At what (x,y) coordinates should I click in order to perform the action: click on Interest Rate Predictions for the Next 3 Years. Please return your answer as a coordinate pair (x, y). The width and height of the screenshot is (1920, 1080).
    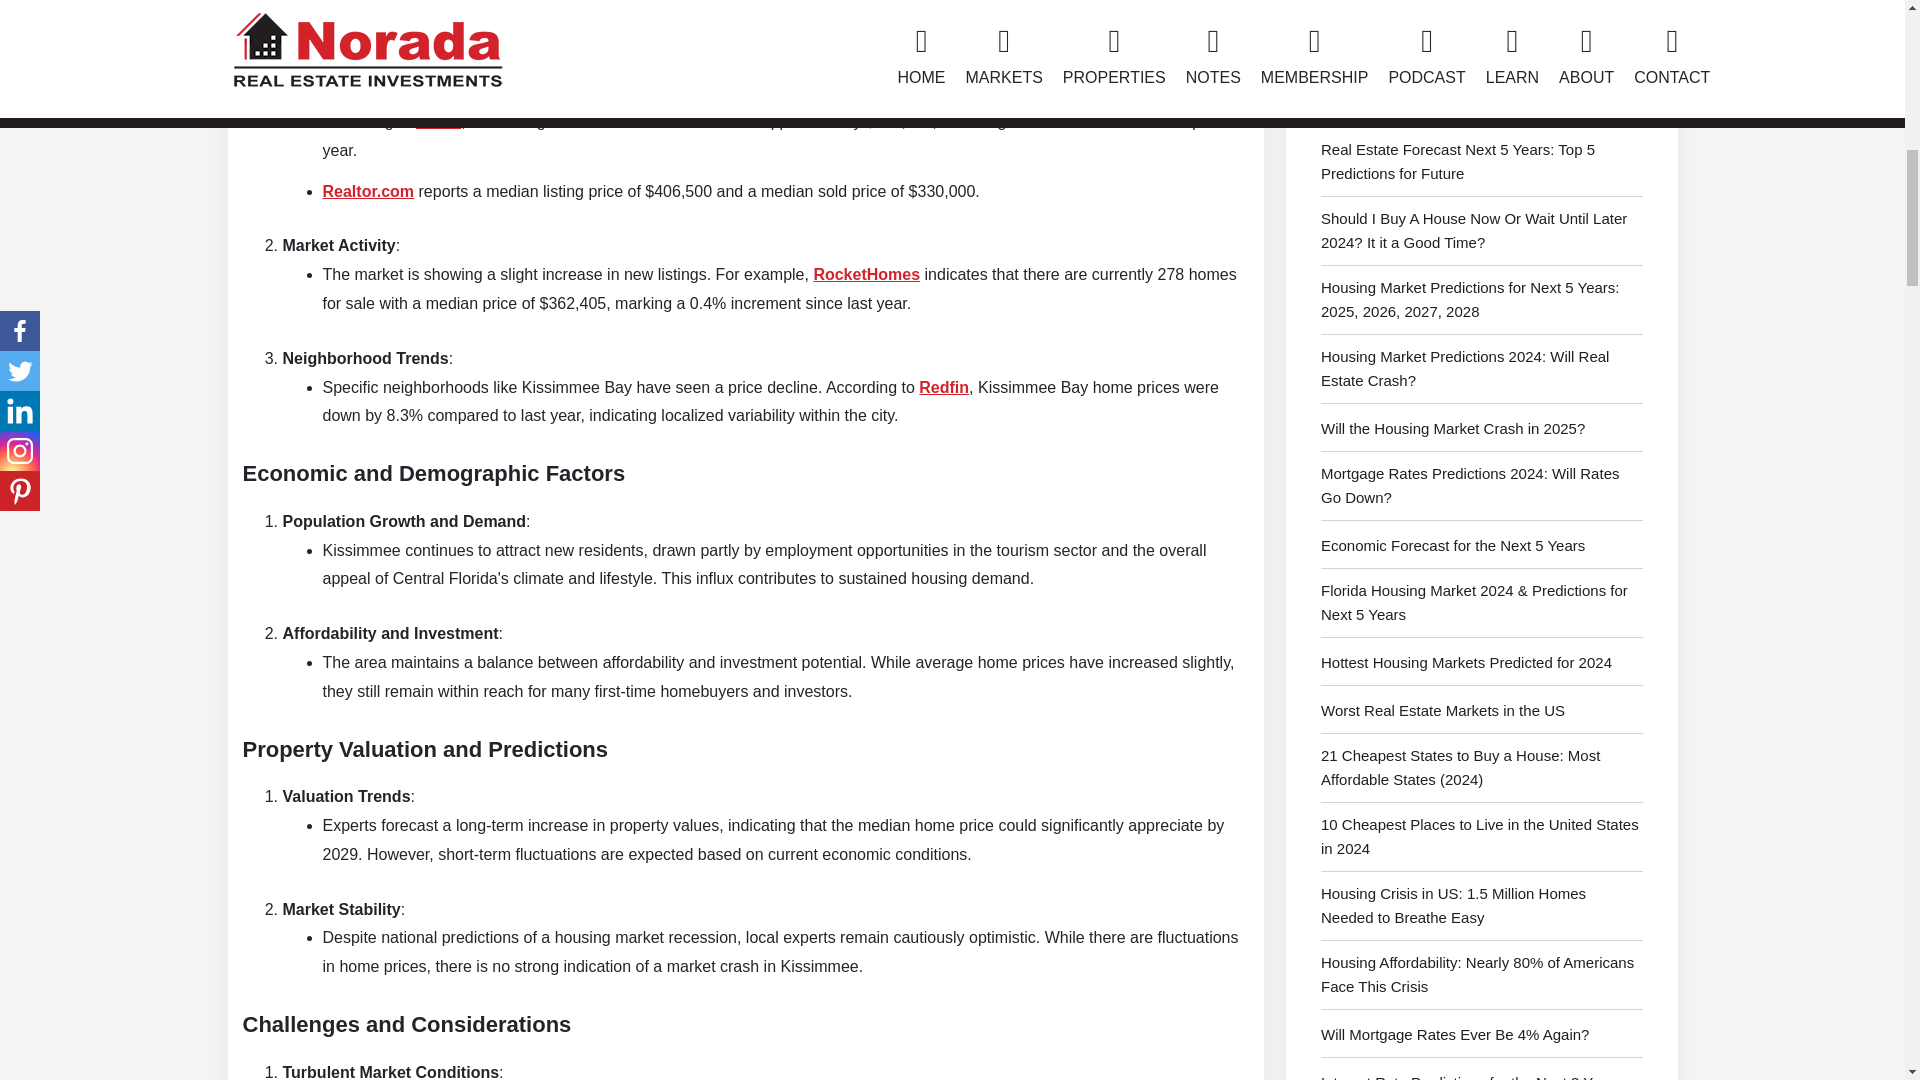
    Looking at the image, I should click on (1482, 1076).